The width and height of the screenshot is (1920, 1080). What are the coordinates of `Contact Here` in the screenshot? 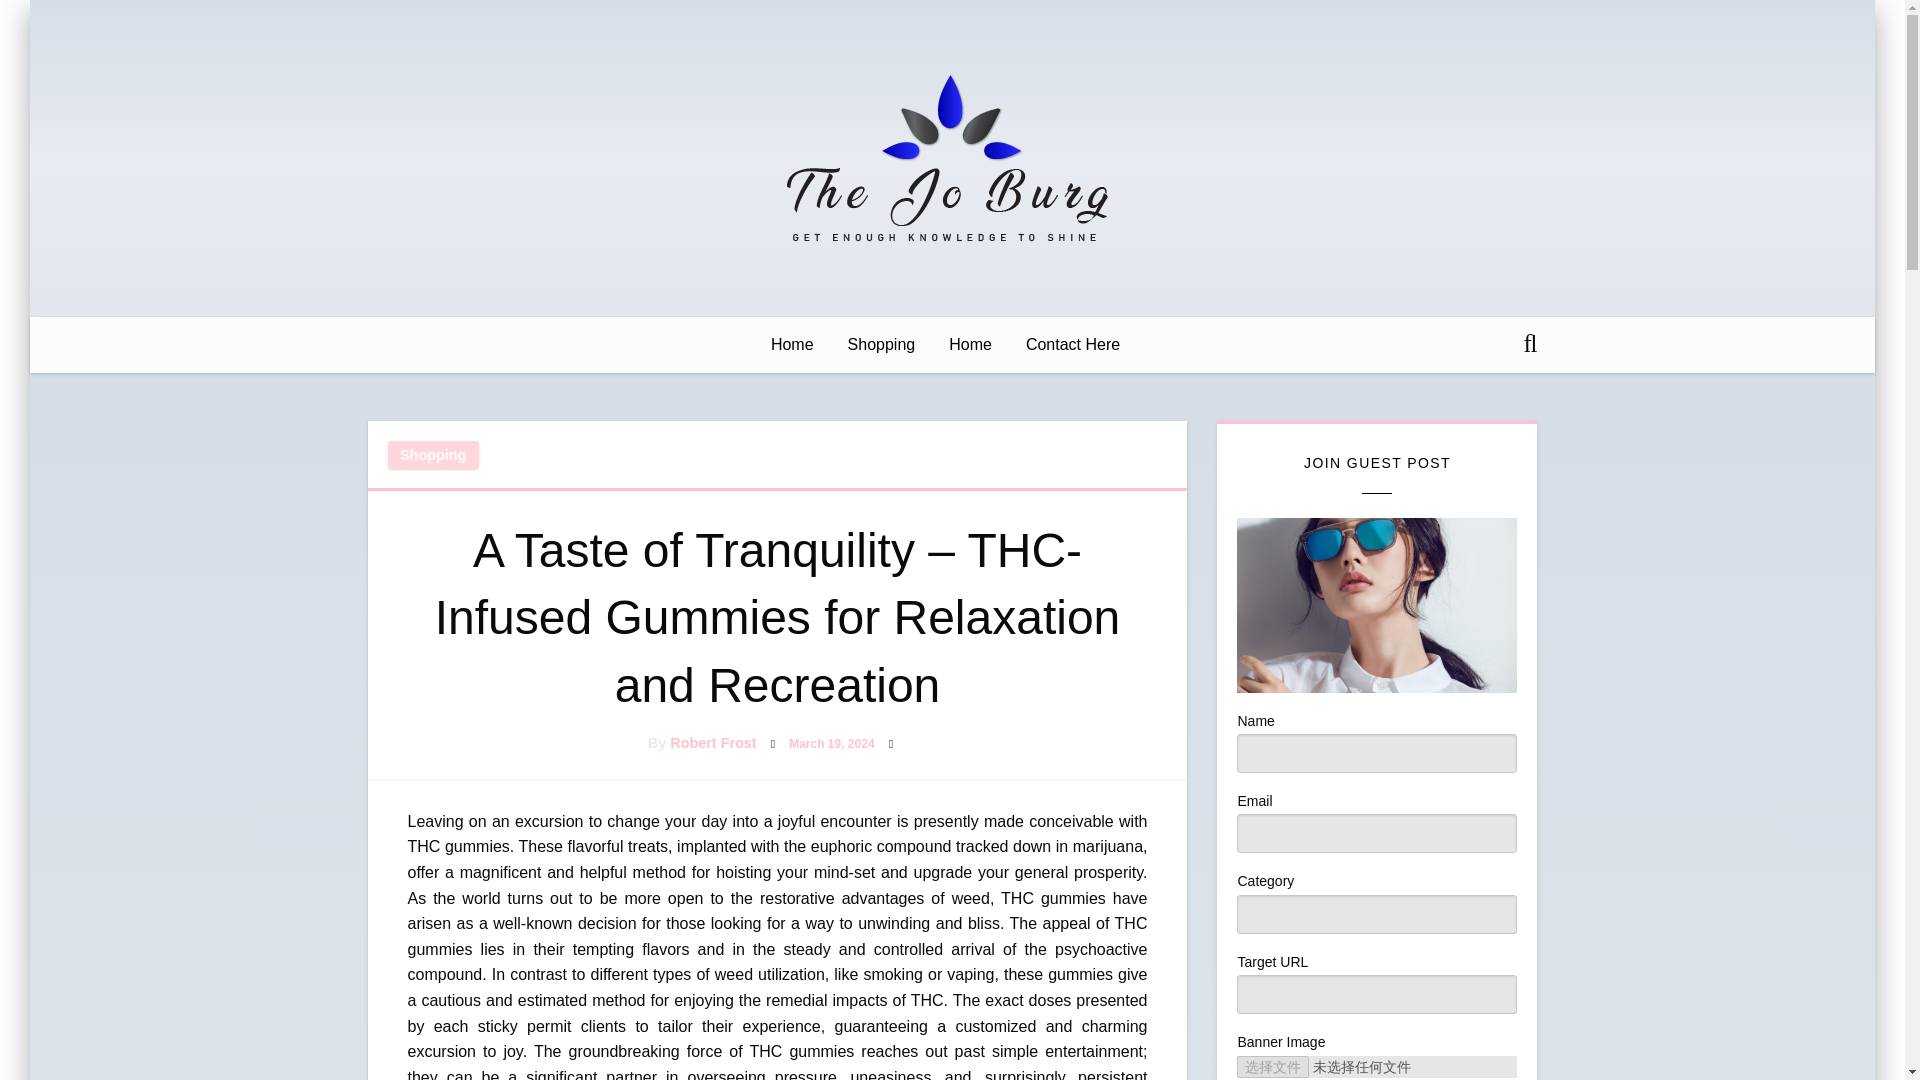 It's located at (1072, 344).